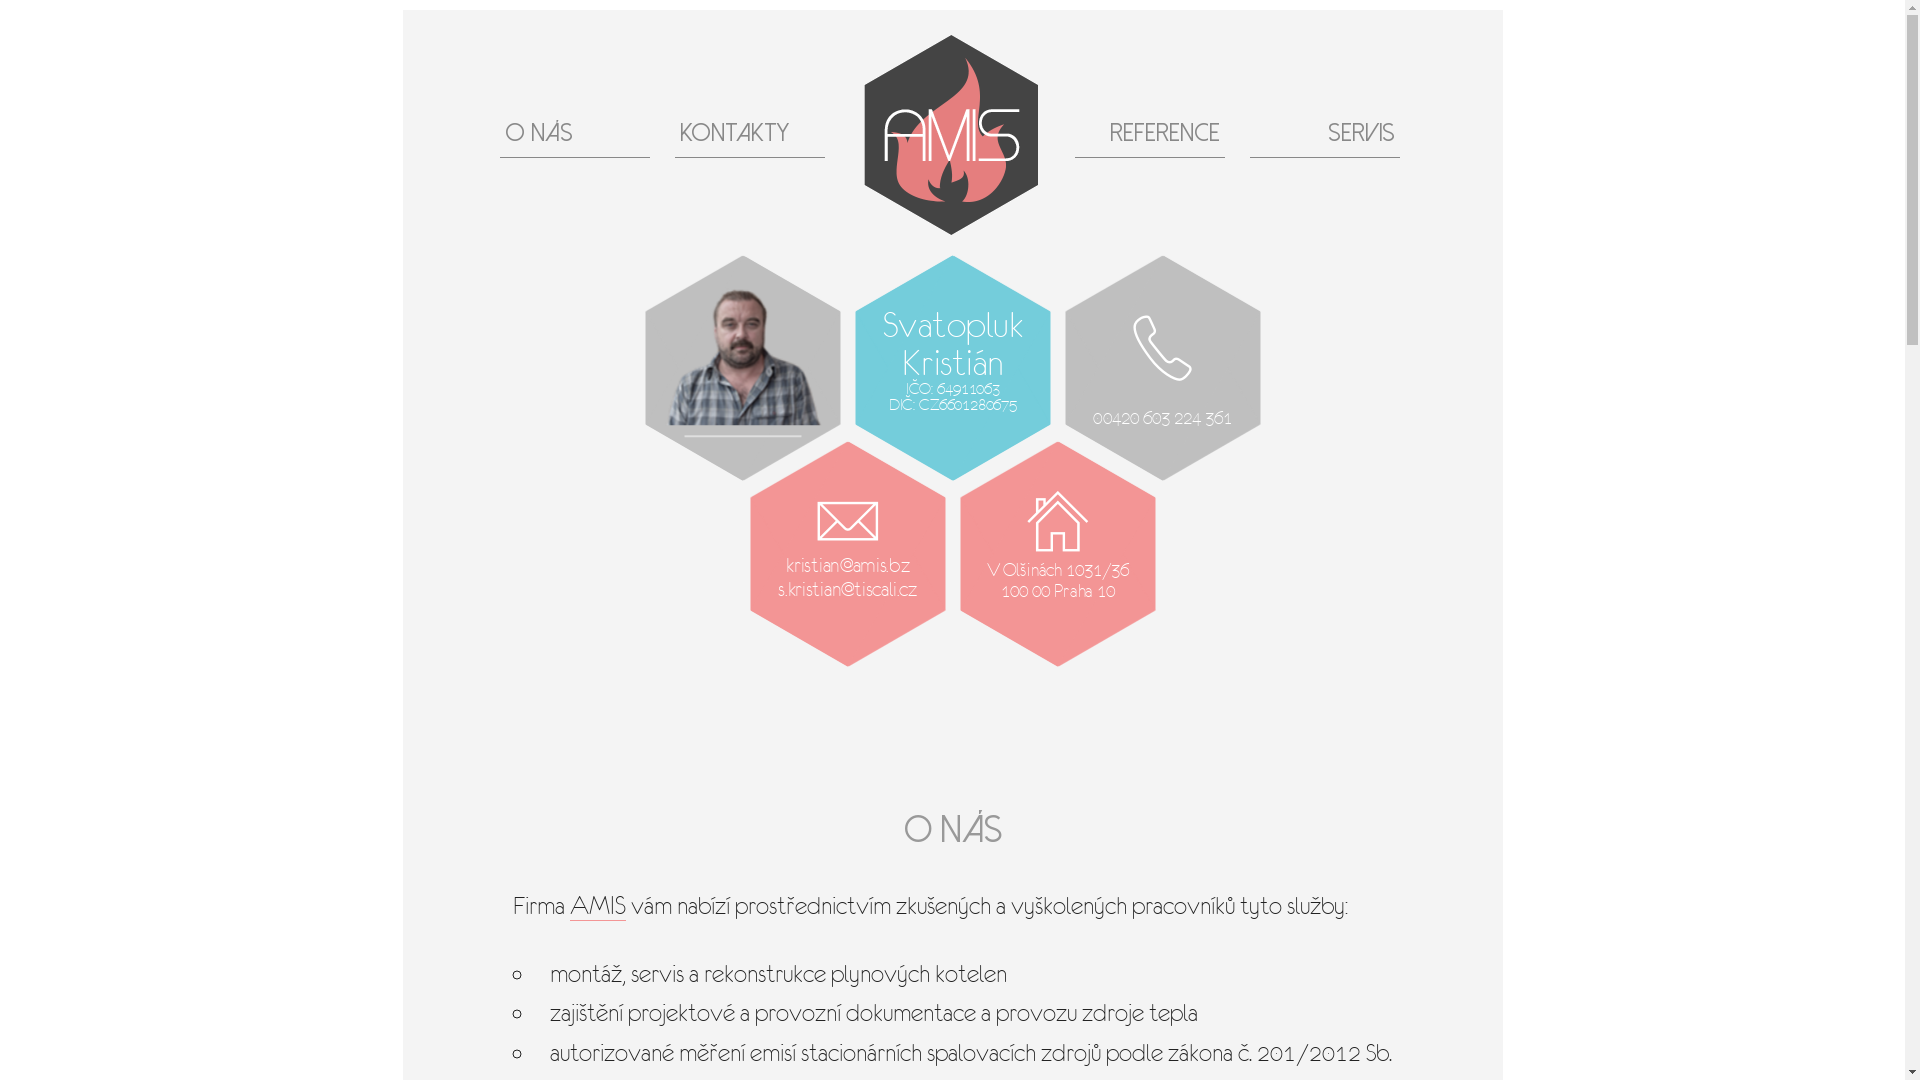 Image resolution: width=1920 pixels, height=1080 pixels. I want to click on REFERENCE, so click(1150, 134).